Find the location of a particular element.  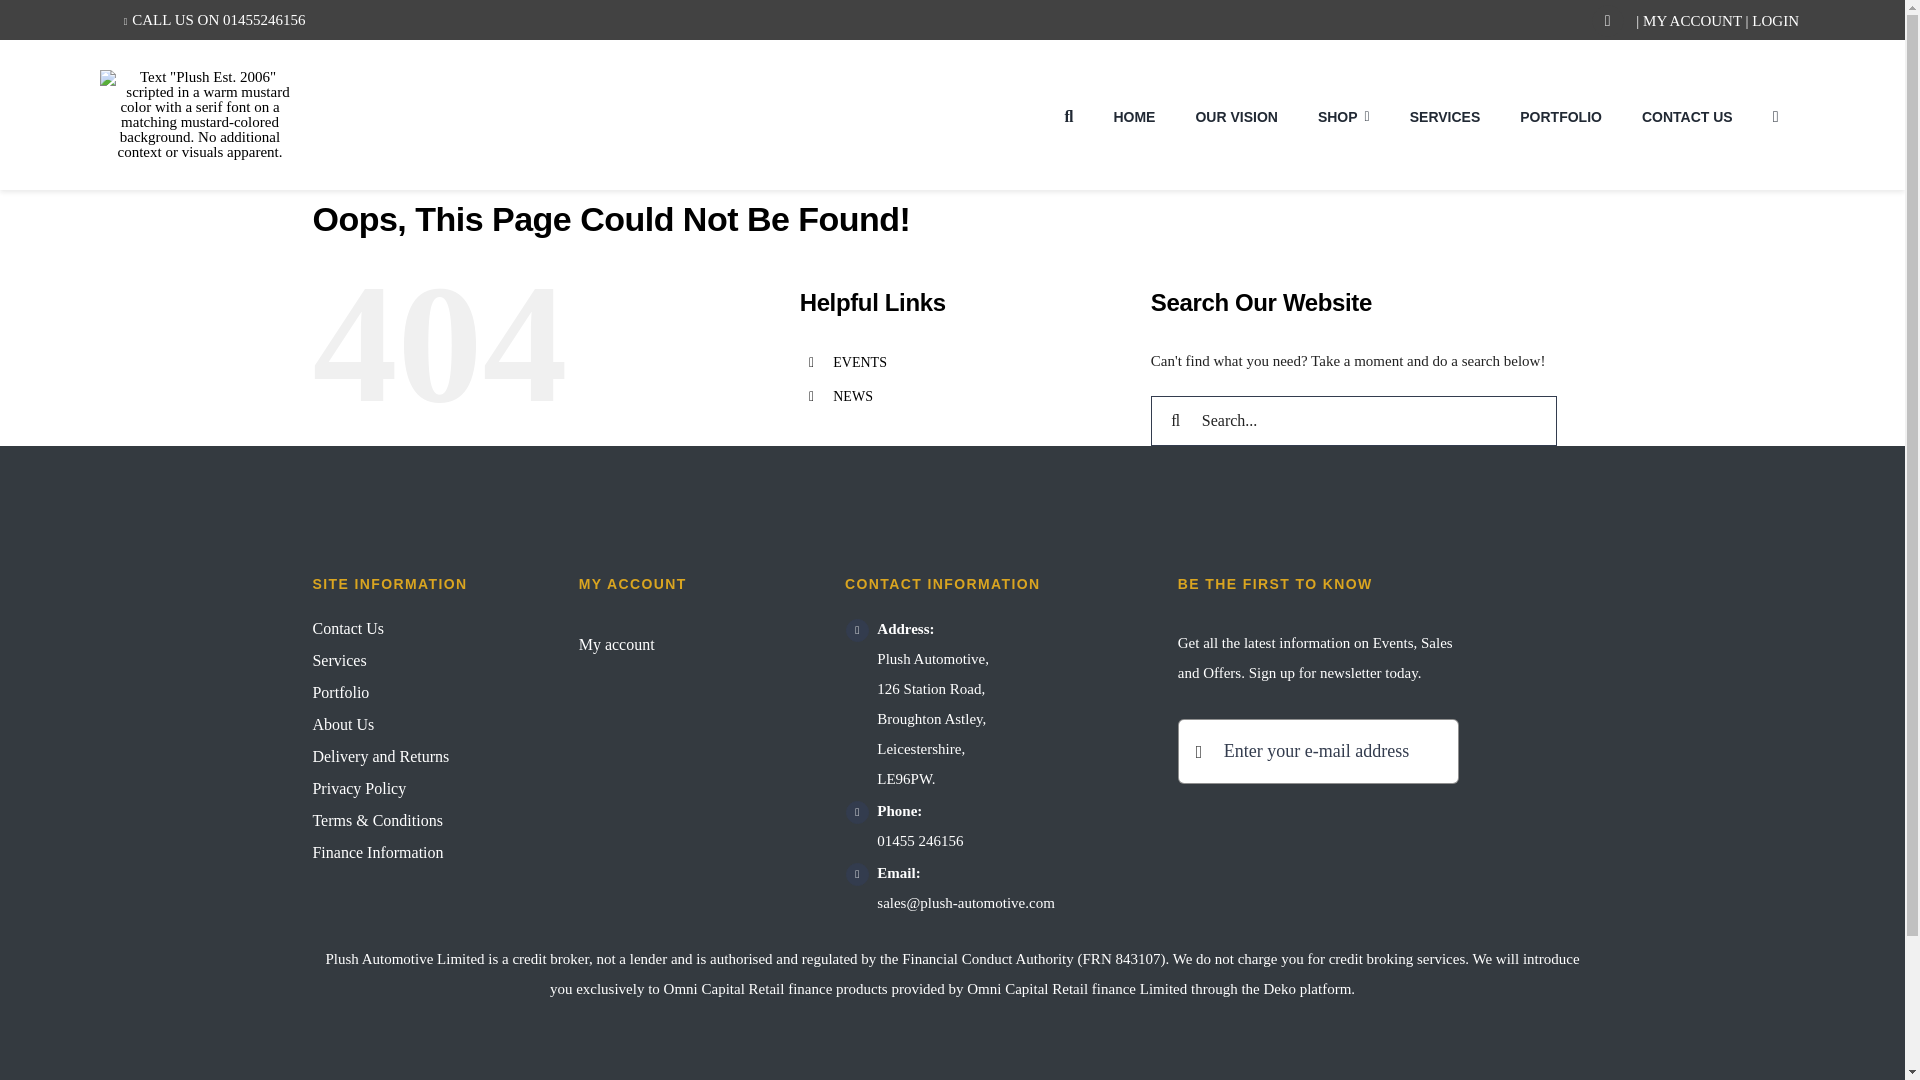

Contact Us is located at coordinates (418, 628).